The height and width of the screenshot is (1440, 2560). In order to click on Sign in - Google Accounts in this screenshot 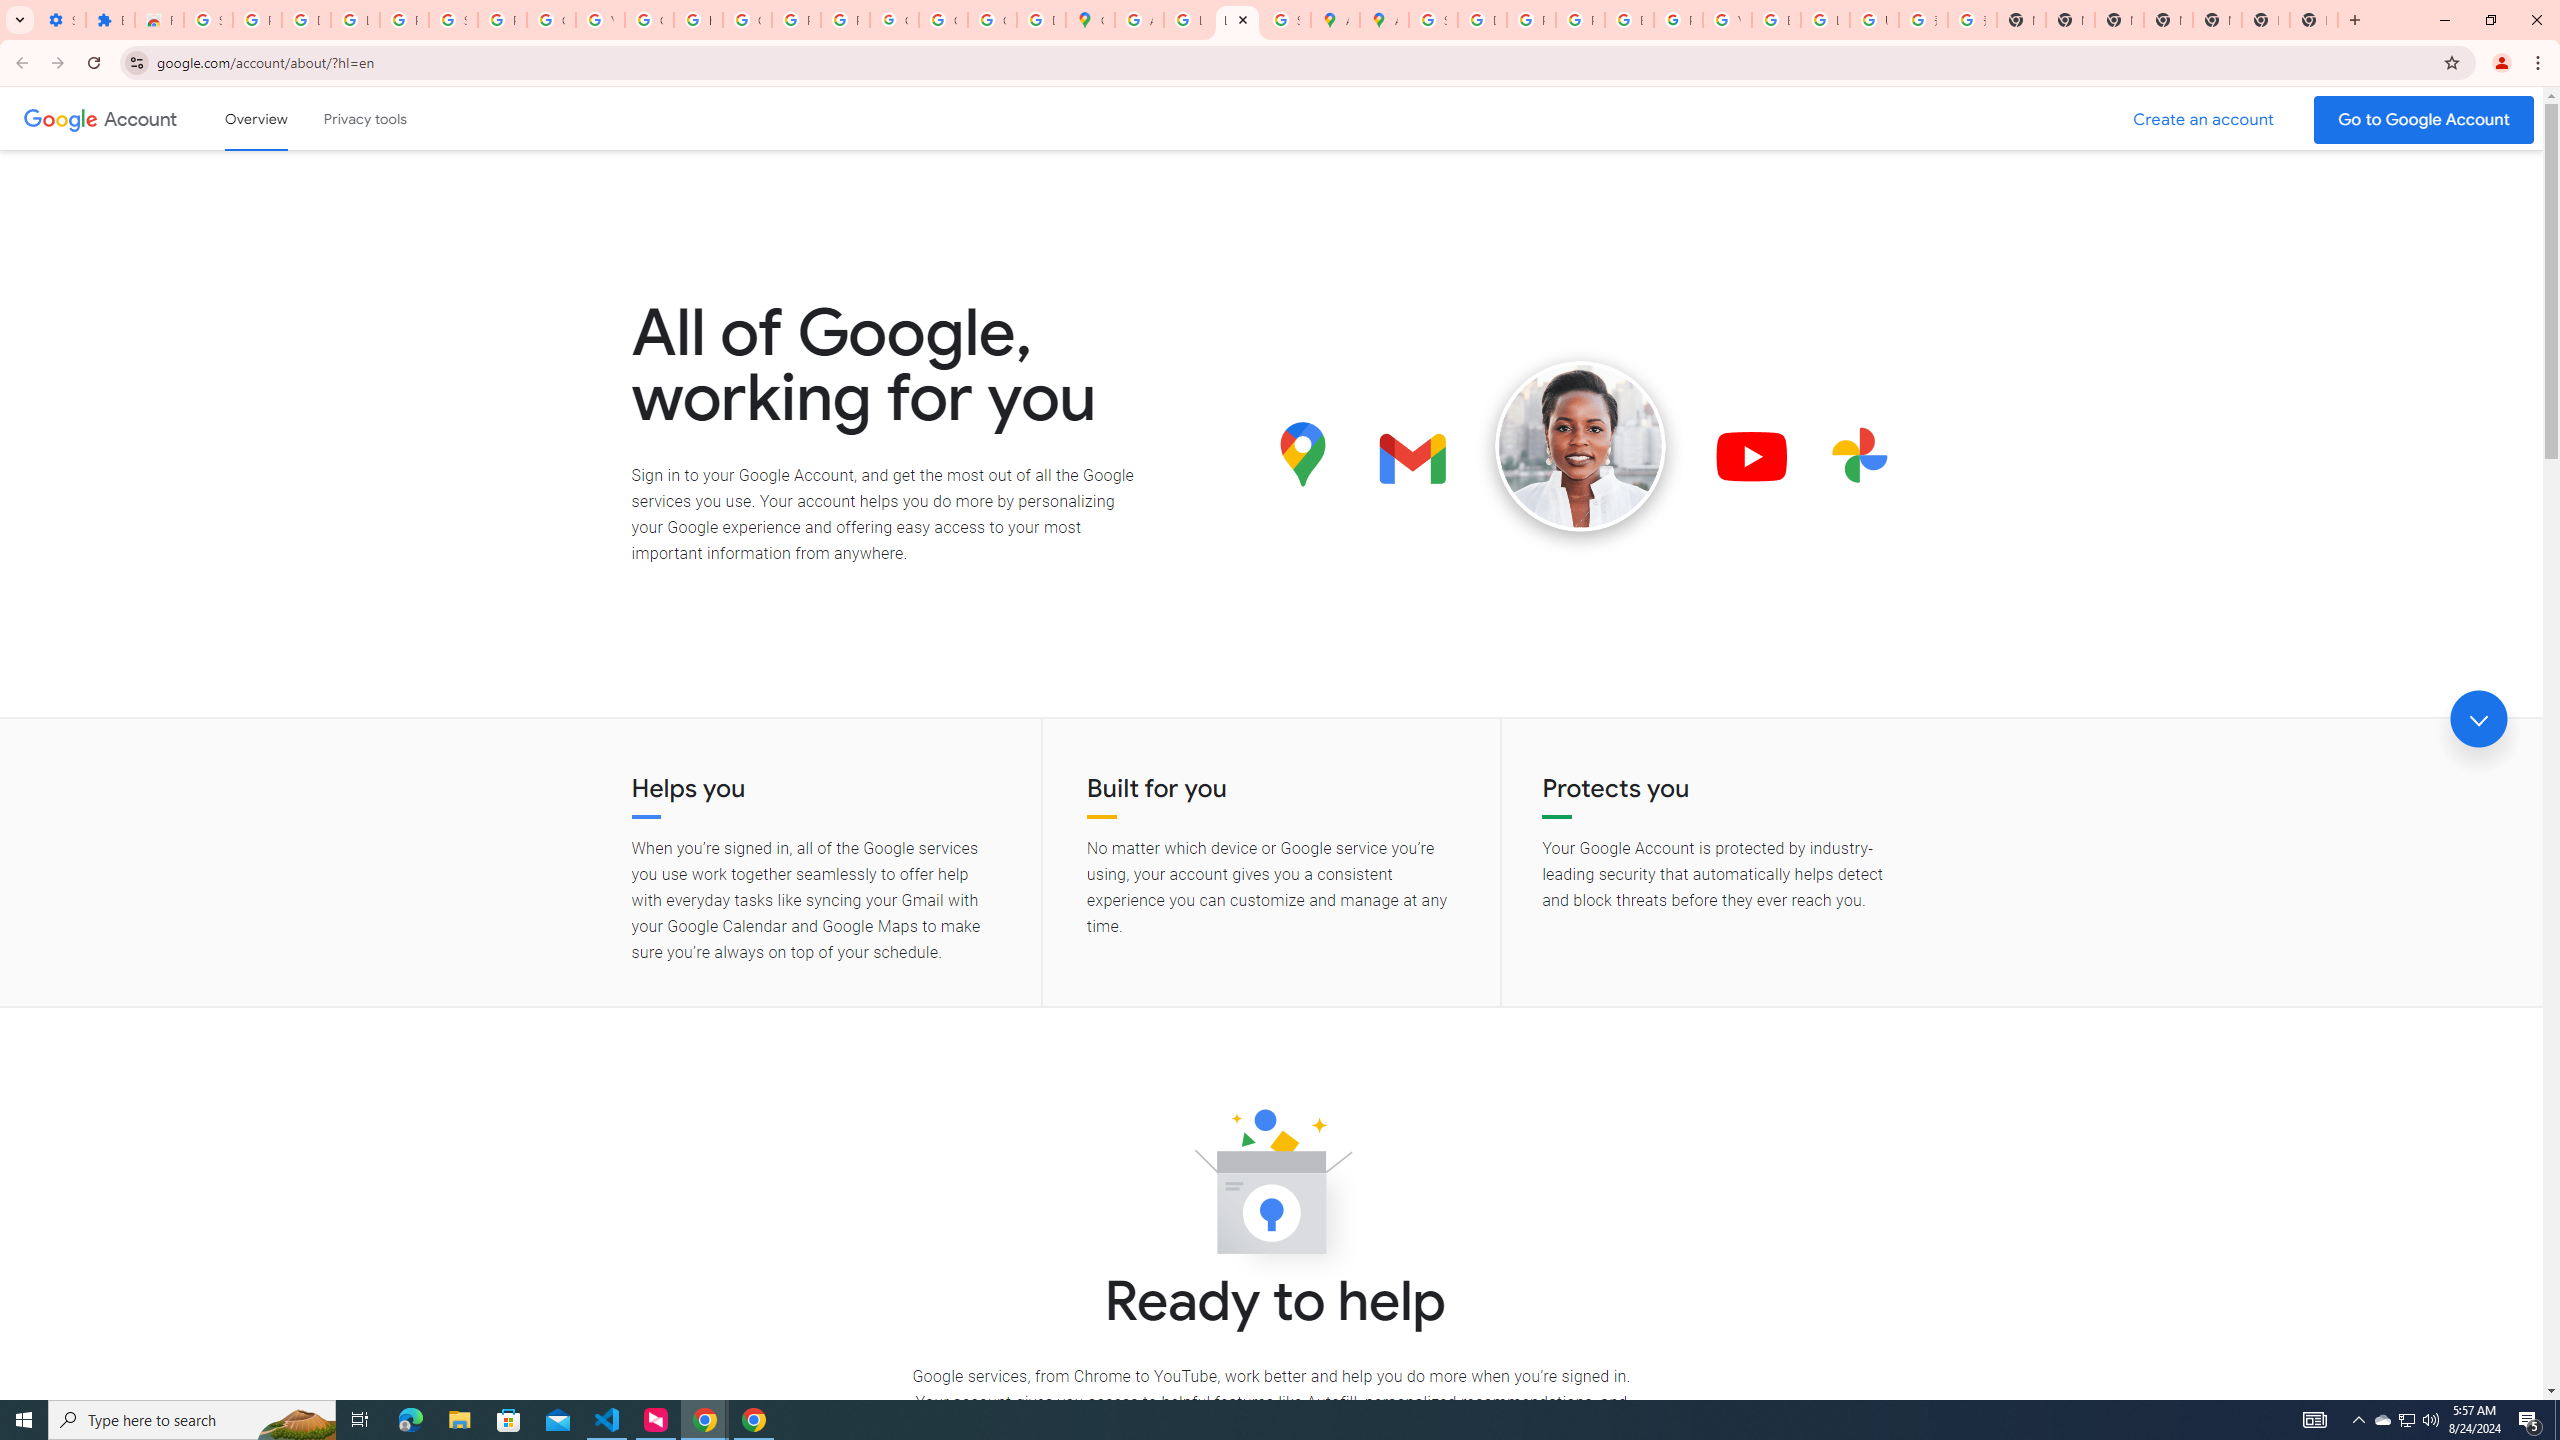, I will do `click(208, 20)`.